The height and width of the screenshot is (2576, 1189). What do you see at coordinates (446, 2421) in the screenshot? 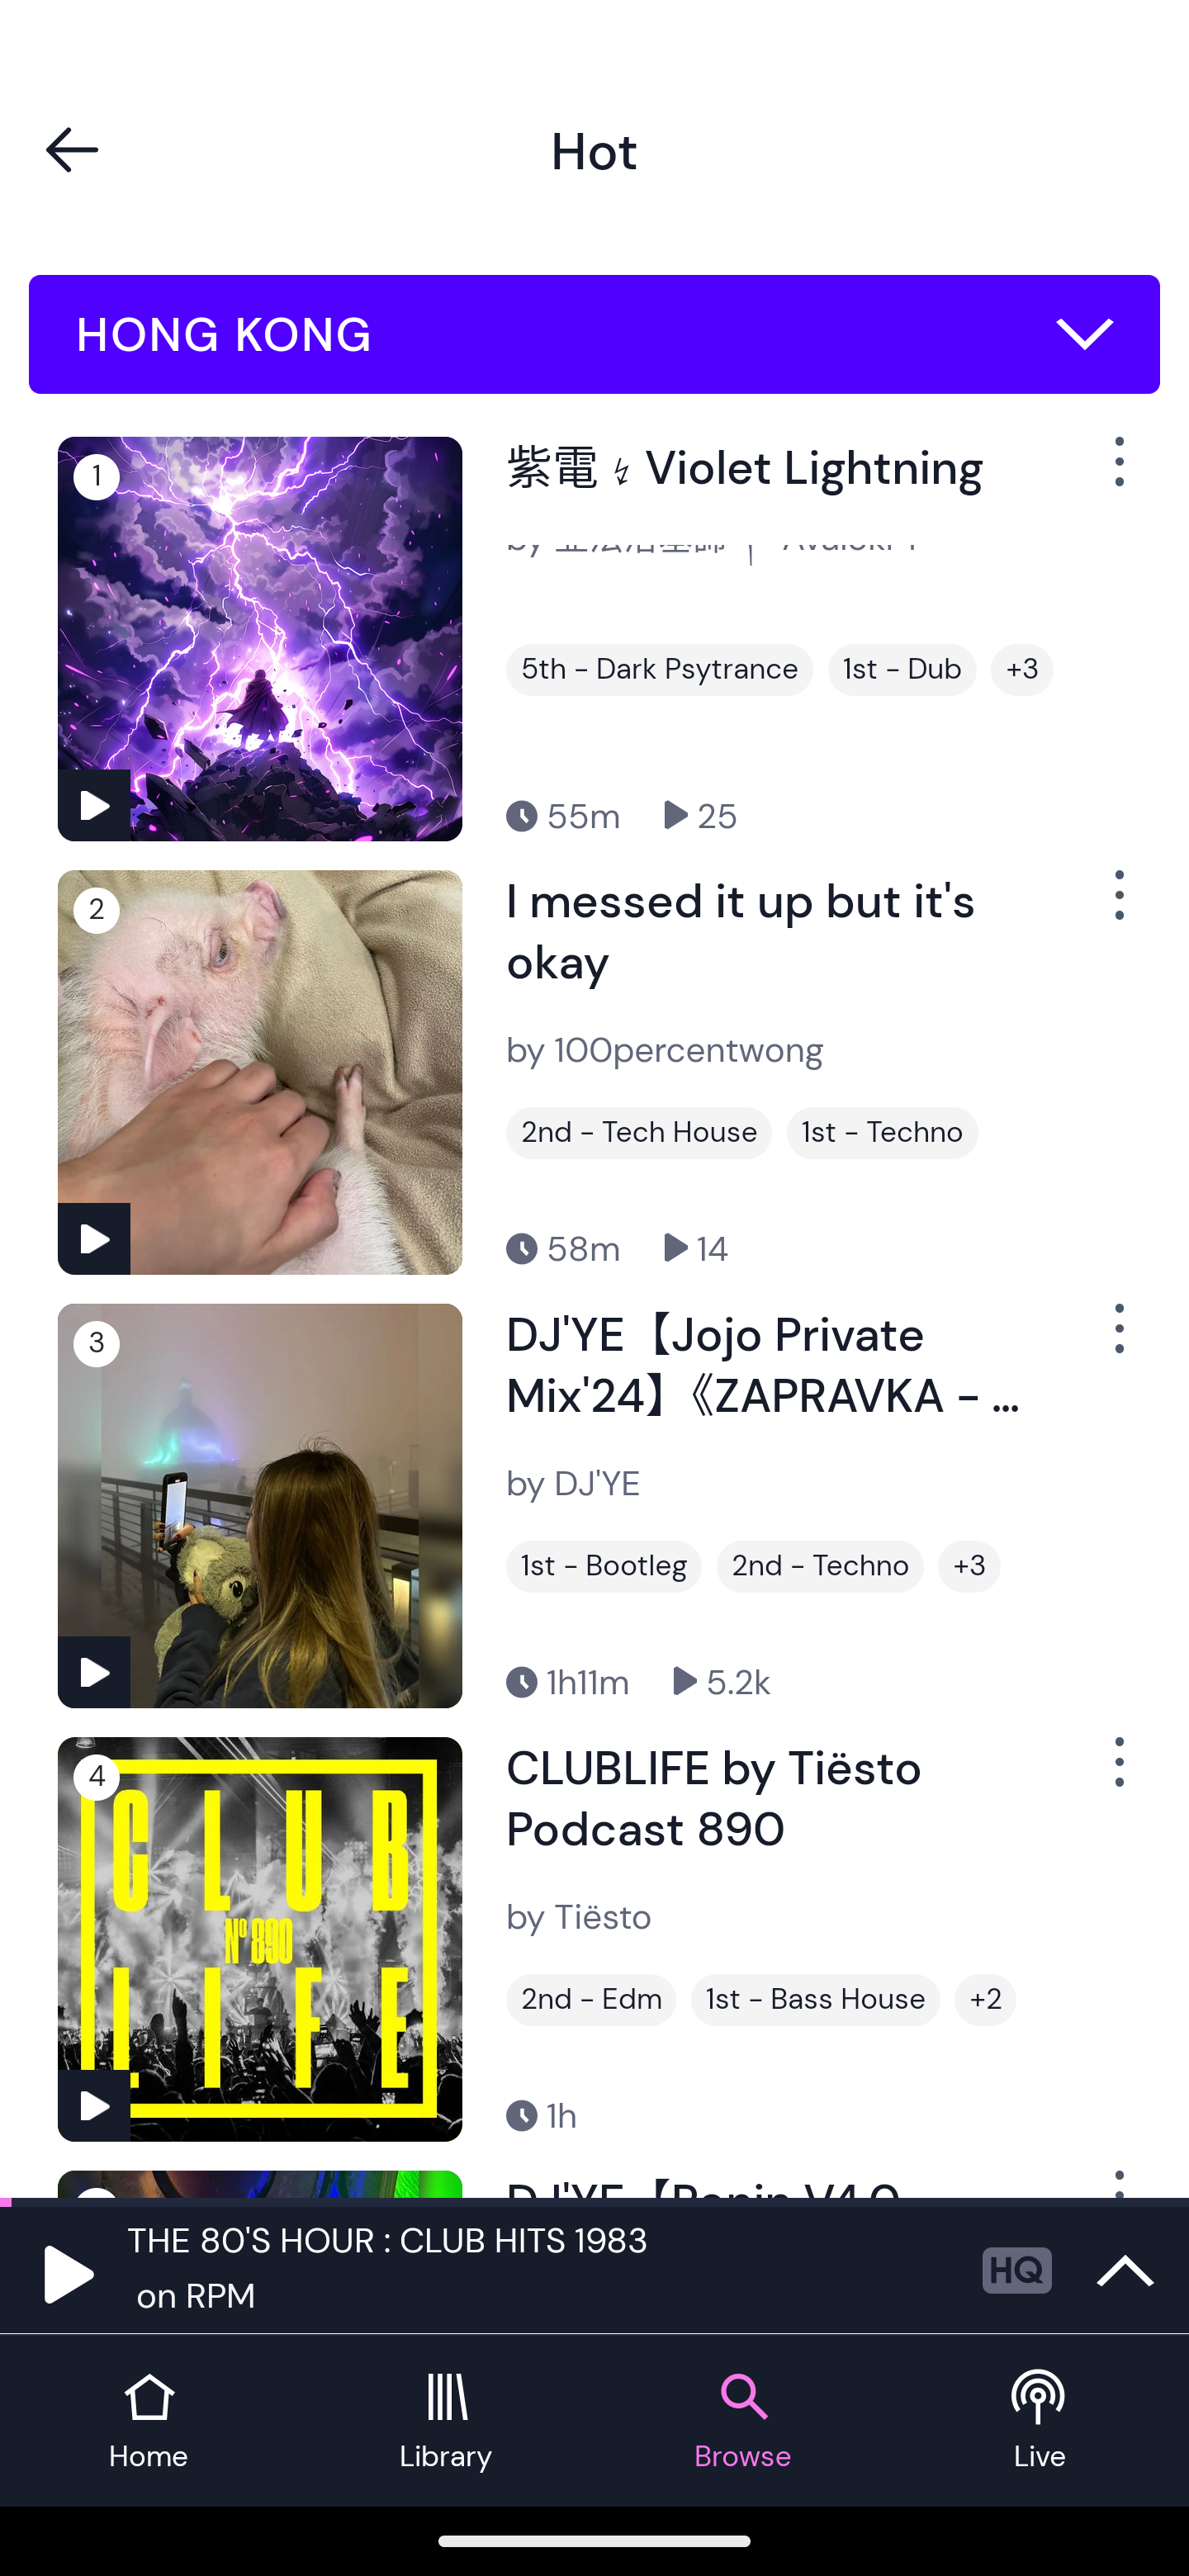
I see `Library tab Library` at bounding box center [446, 2421].